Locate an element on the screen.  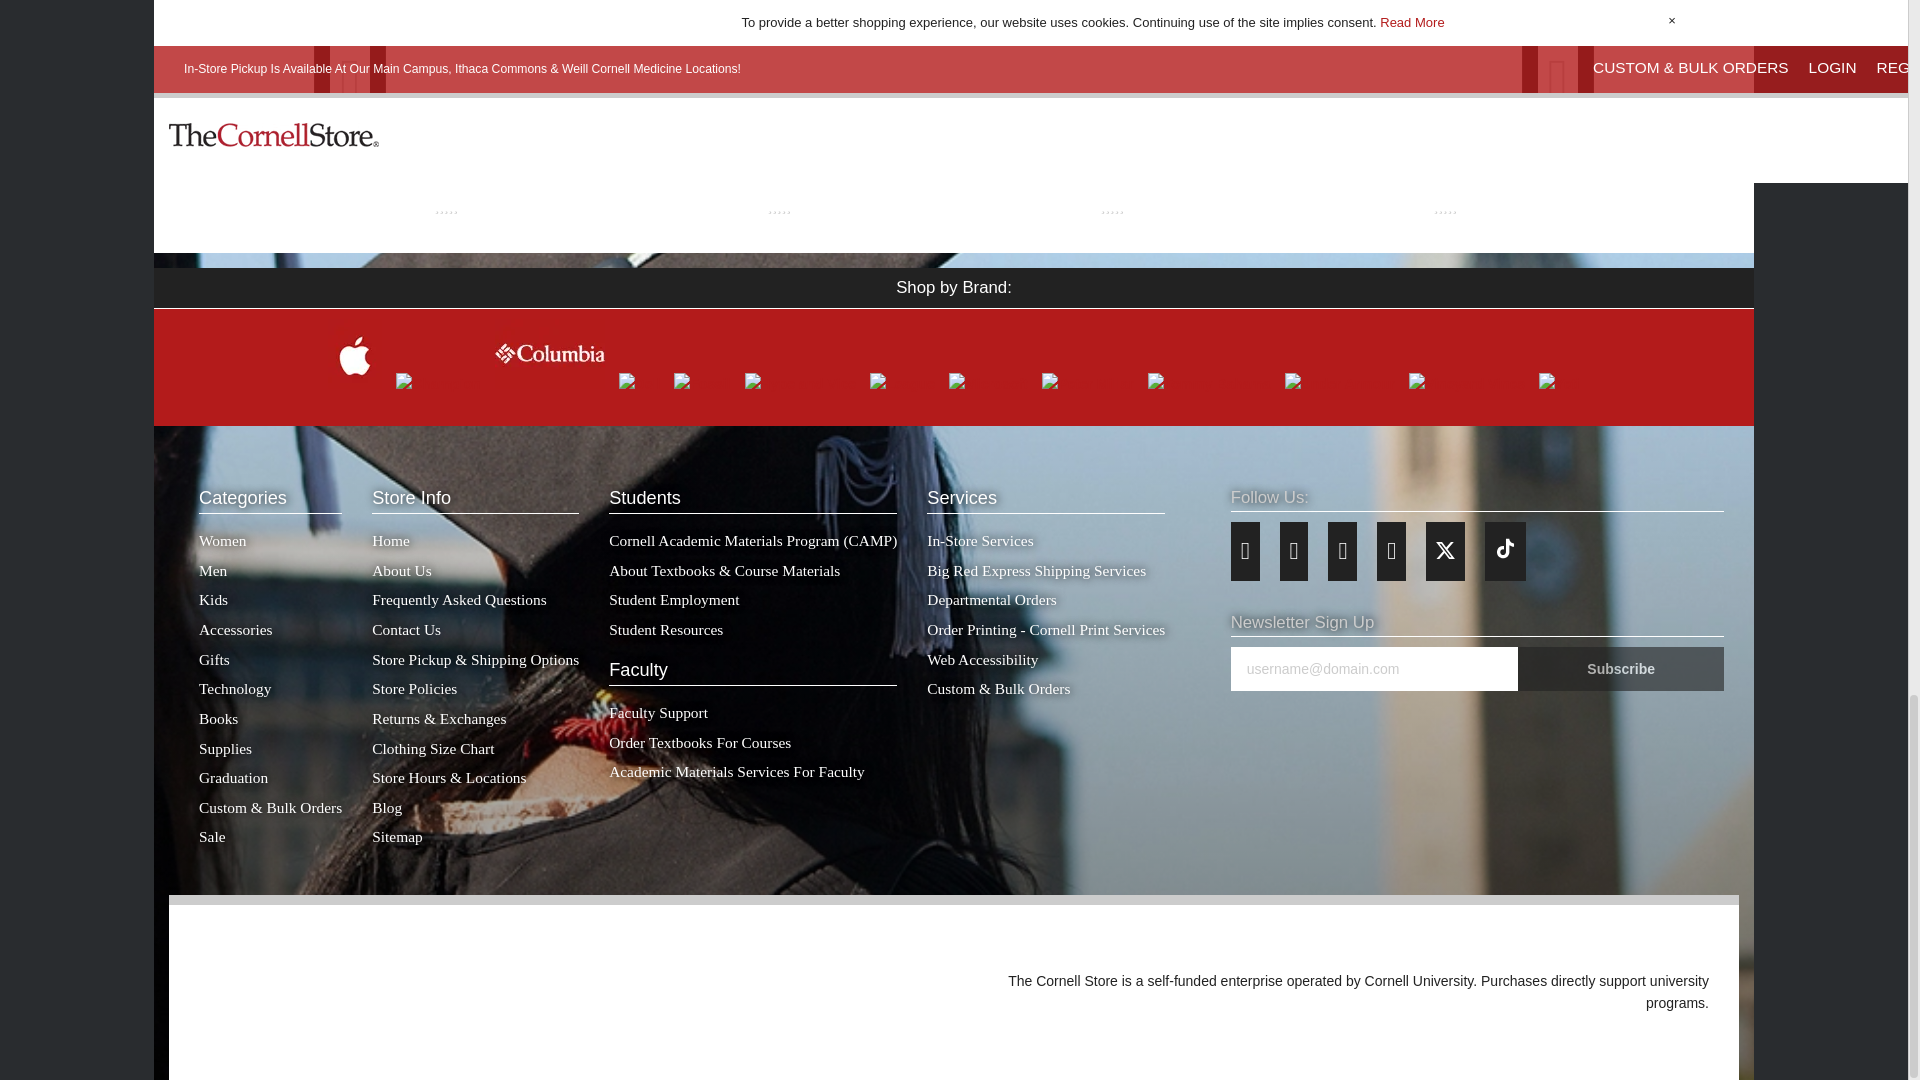
Yeti is located at coordinates (1560, 384).